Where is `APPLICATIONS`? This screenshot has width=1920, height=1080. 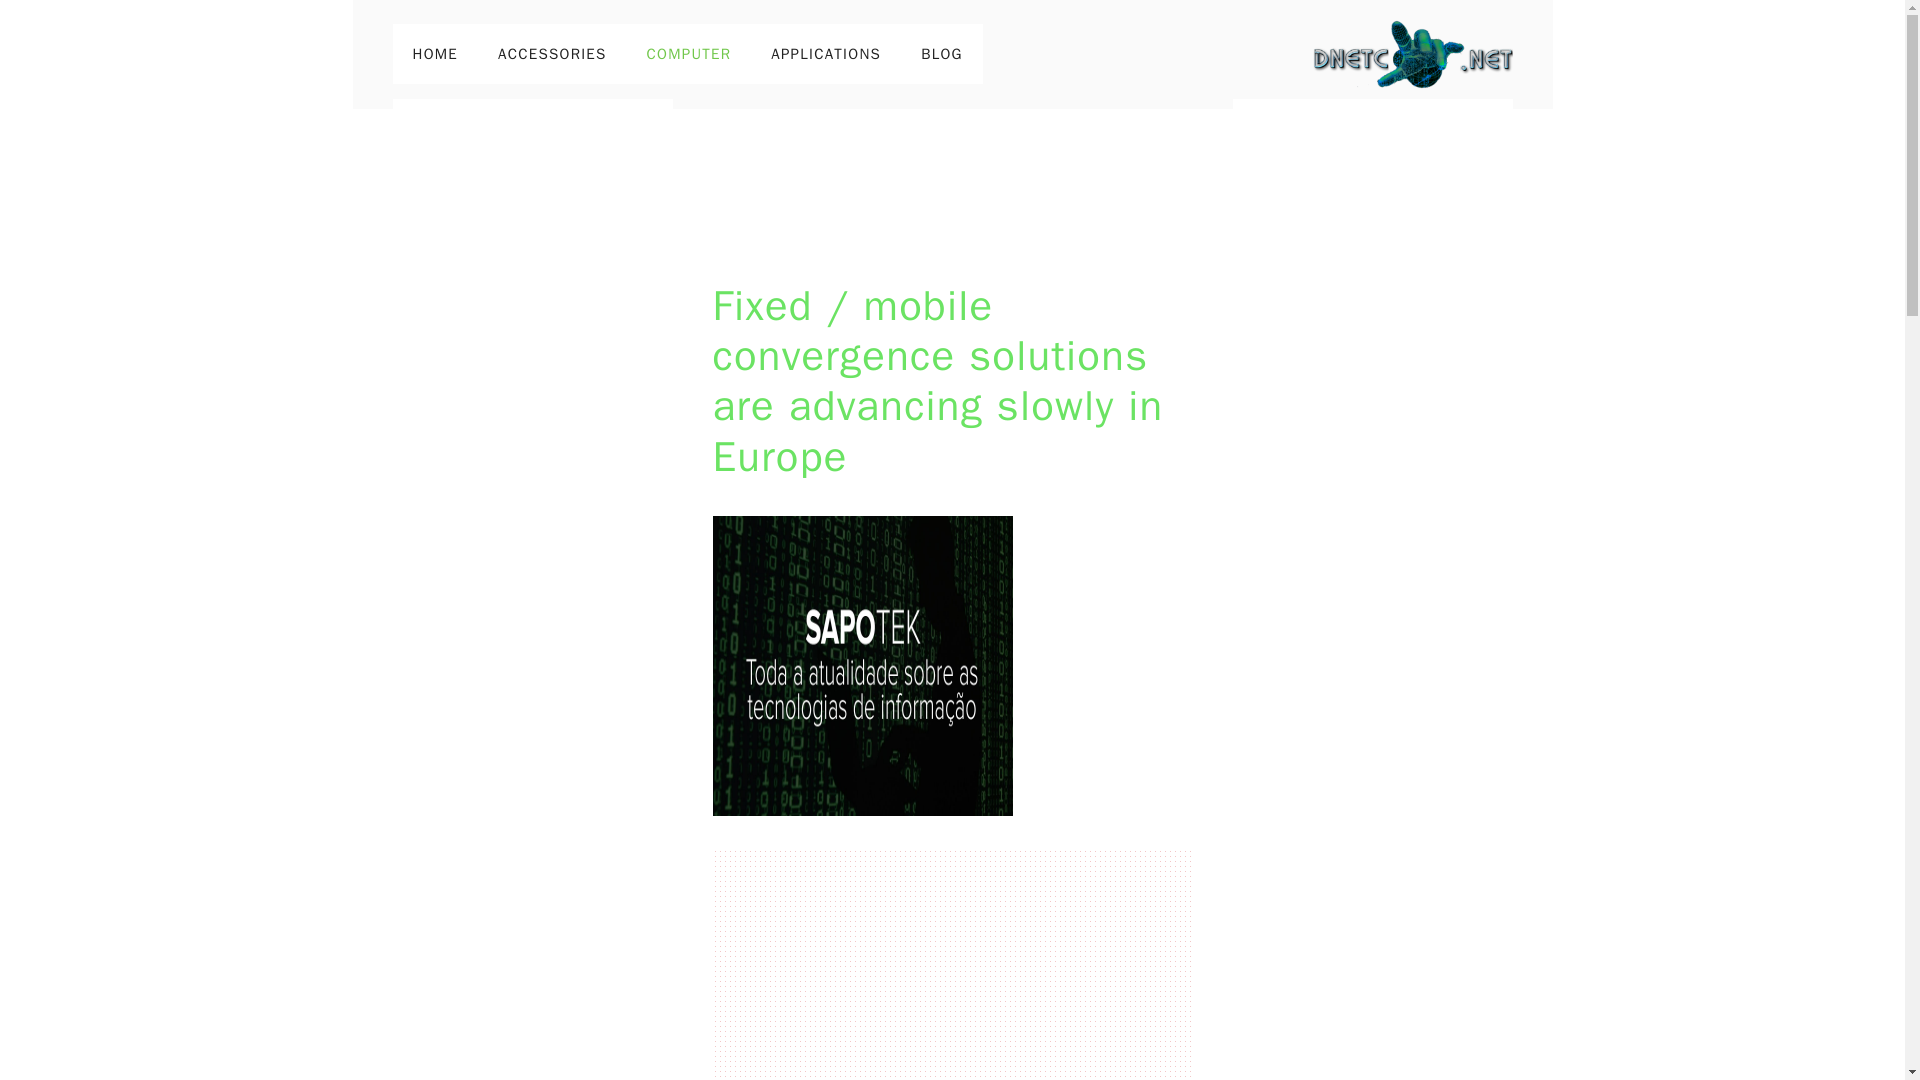 APPLICATIONS is located at coordinates (825, 54).